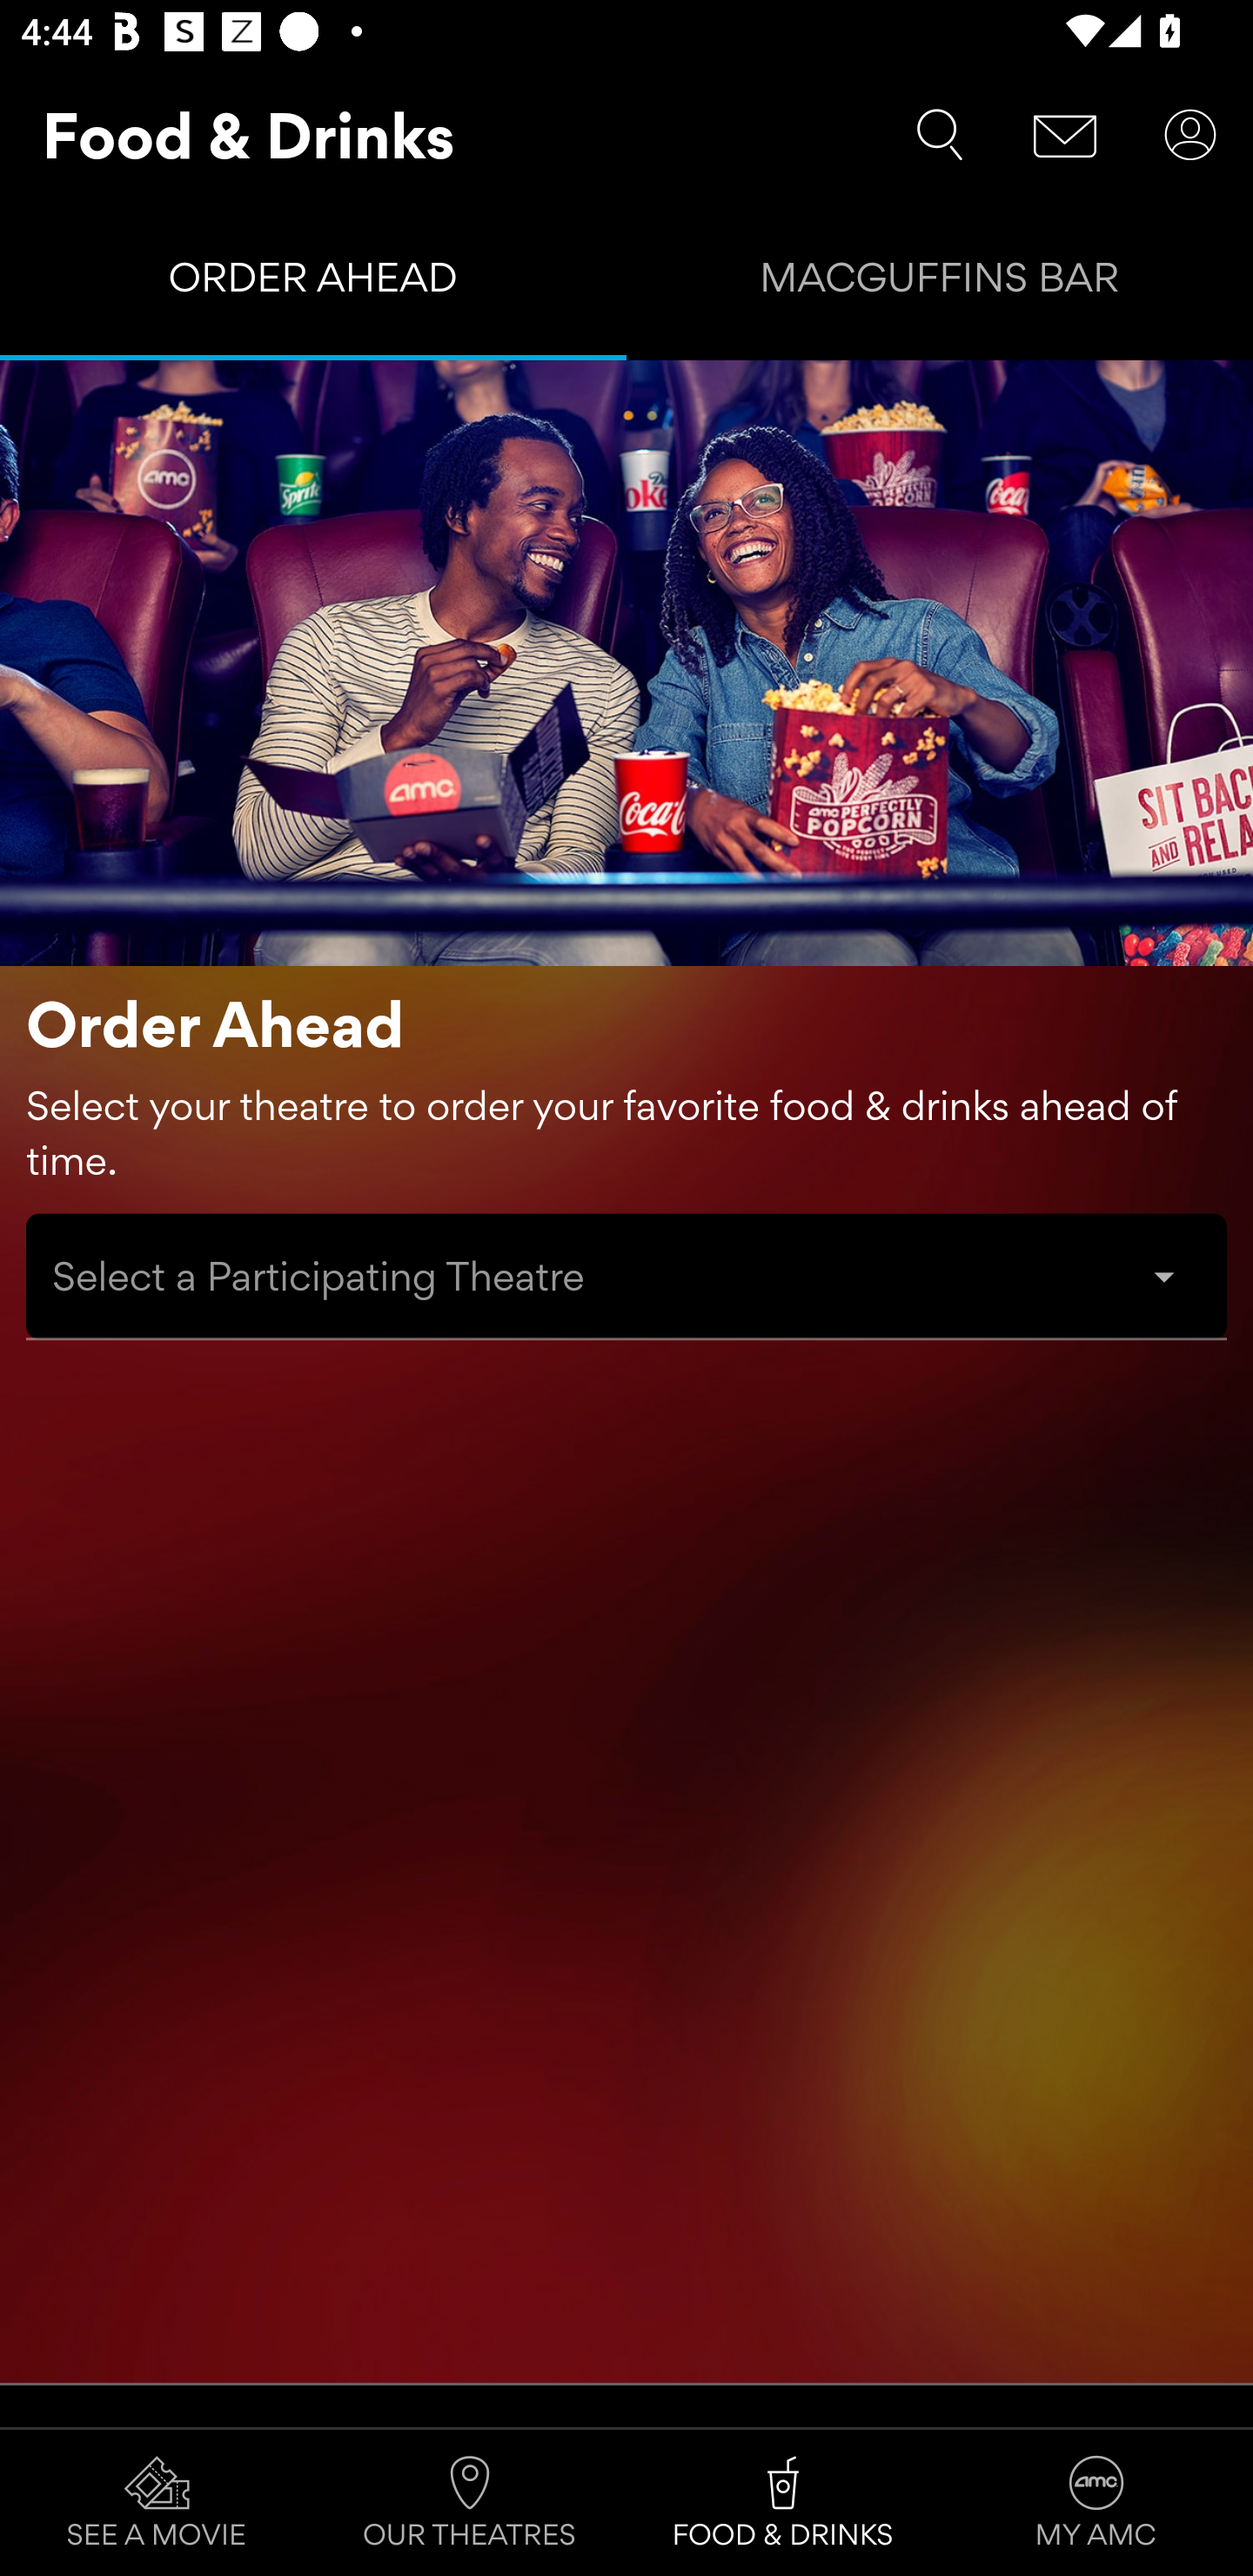  I want to click on Message Center, so click(1065, 135).